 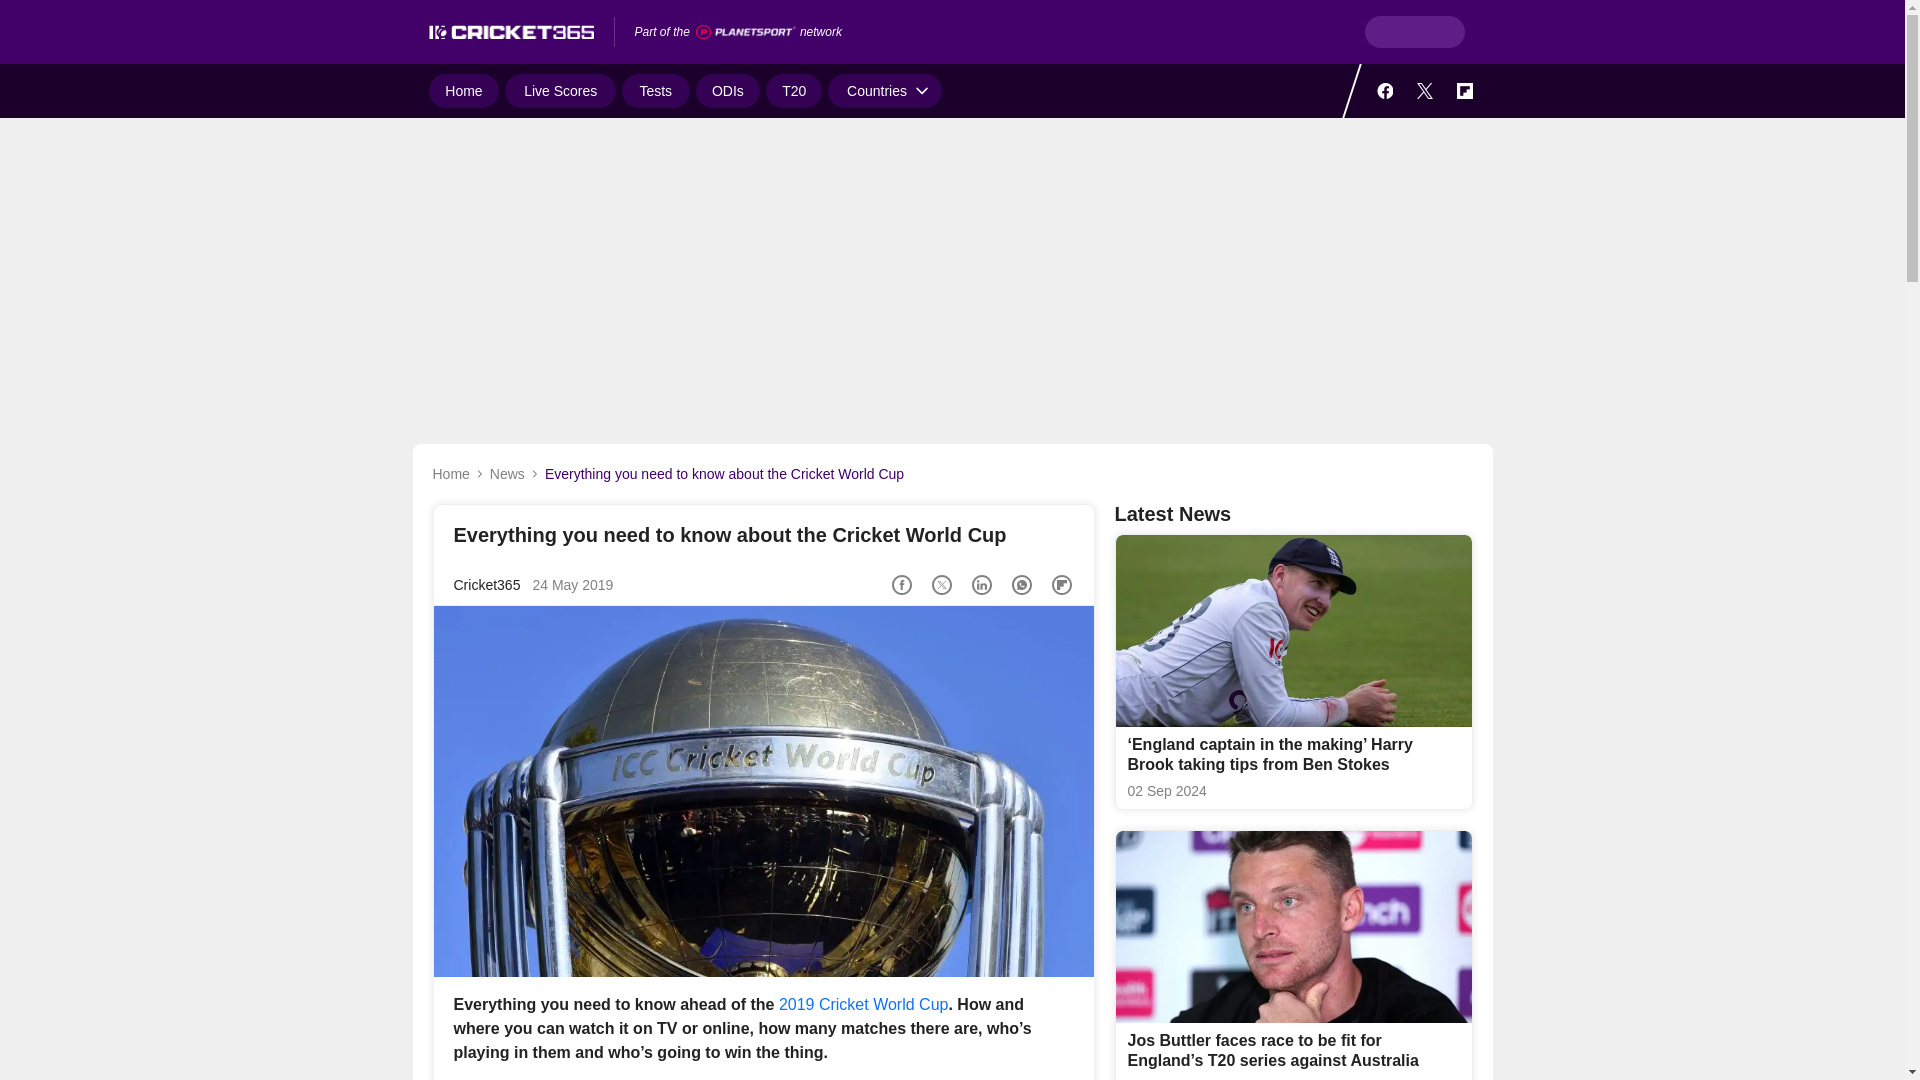 What do you see at coordinates (506, 474) in the screenshot?
I see `News` at bounding box center [506, 474].